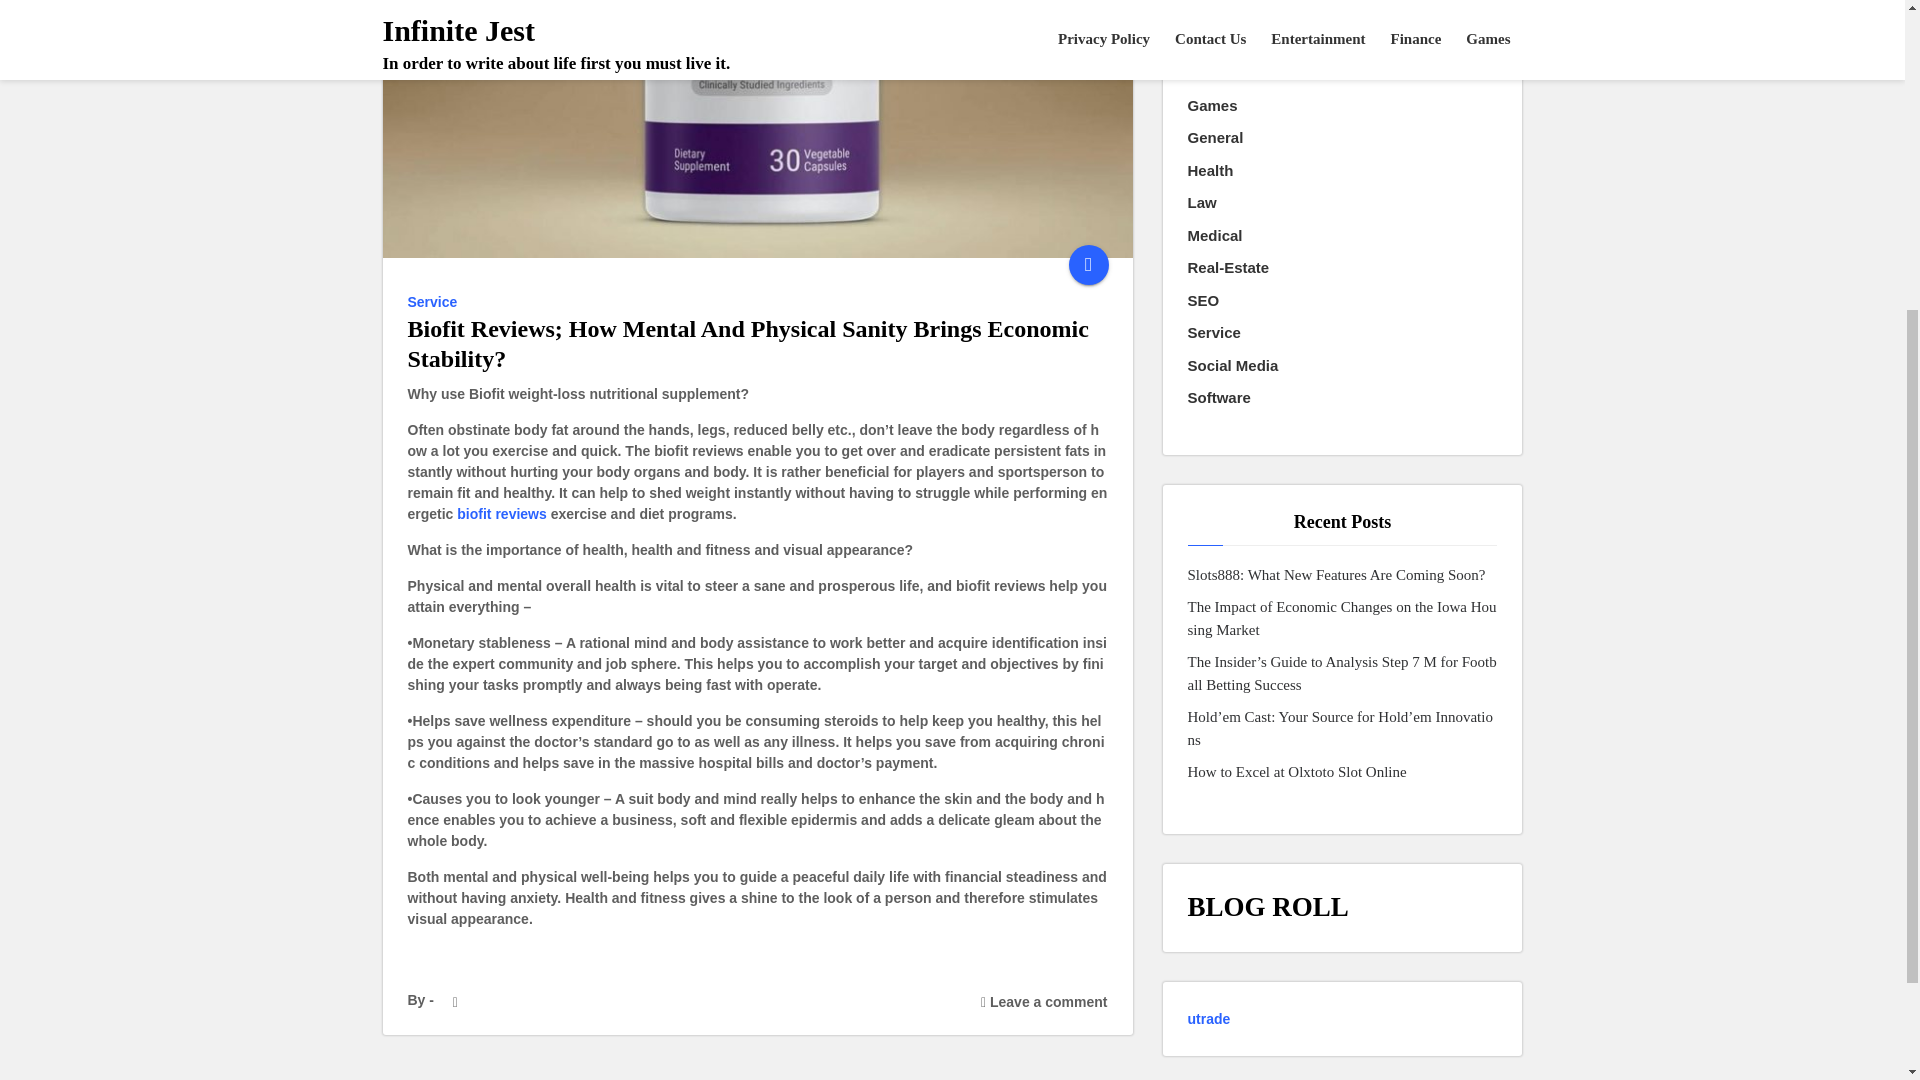 The height and width of the screenshot is (1080, 1920). What do you see at coordinates (500, 514) in the screenshot?
I see `biofit reviews` at bounding box center [500, 514].